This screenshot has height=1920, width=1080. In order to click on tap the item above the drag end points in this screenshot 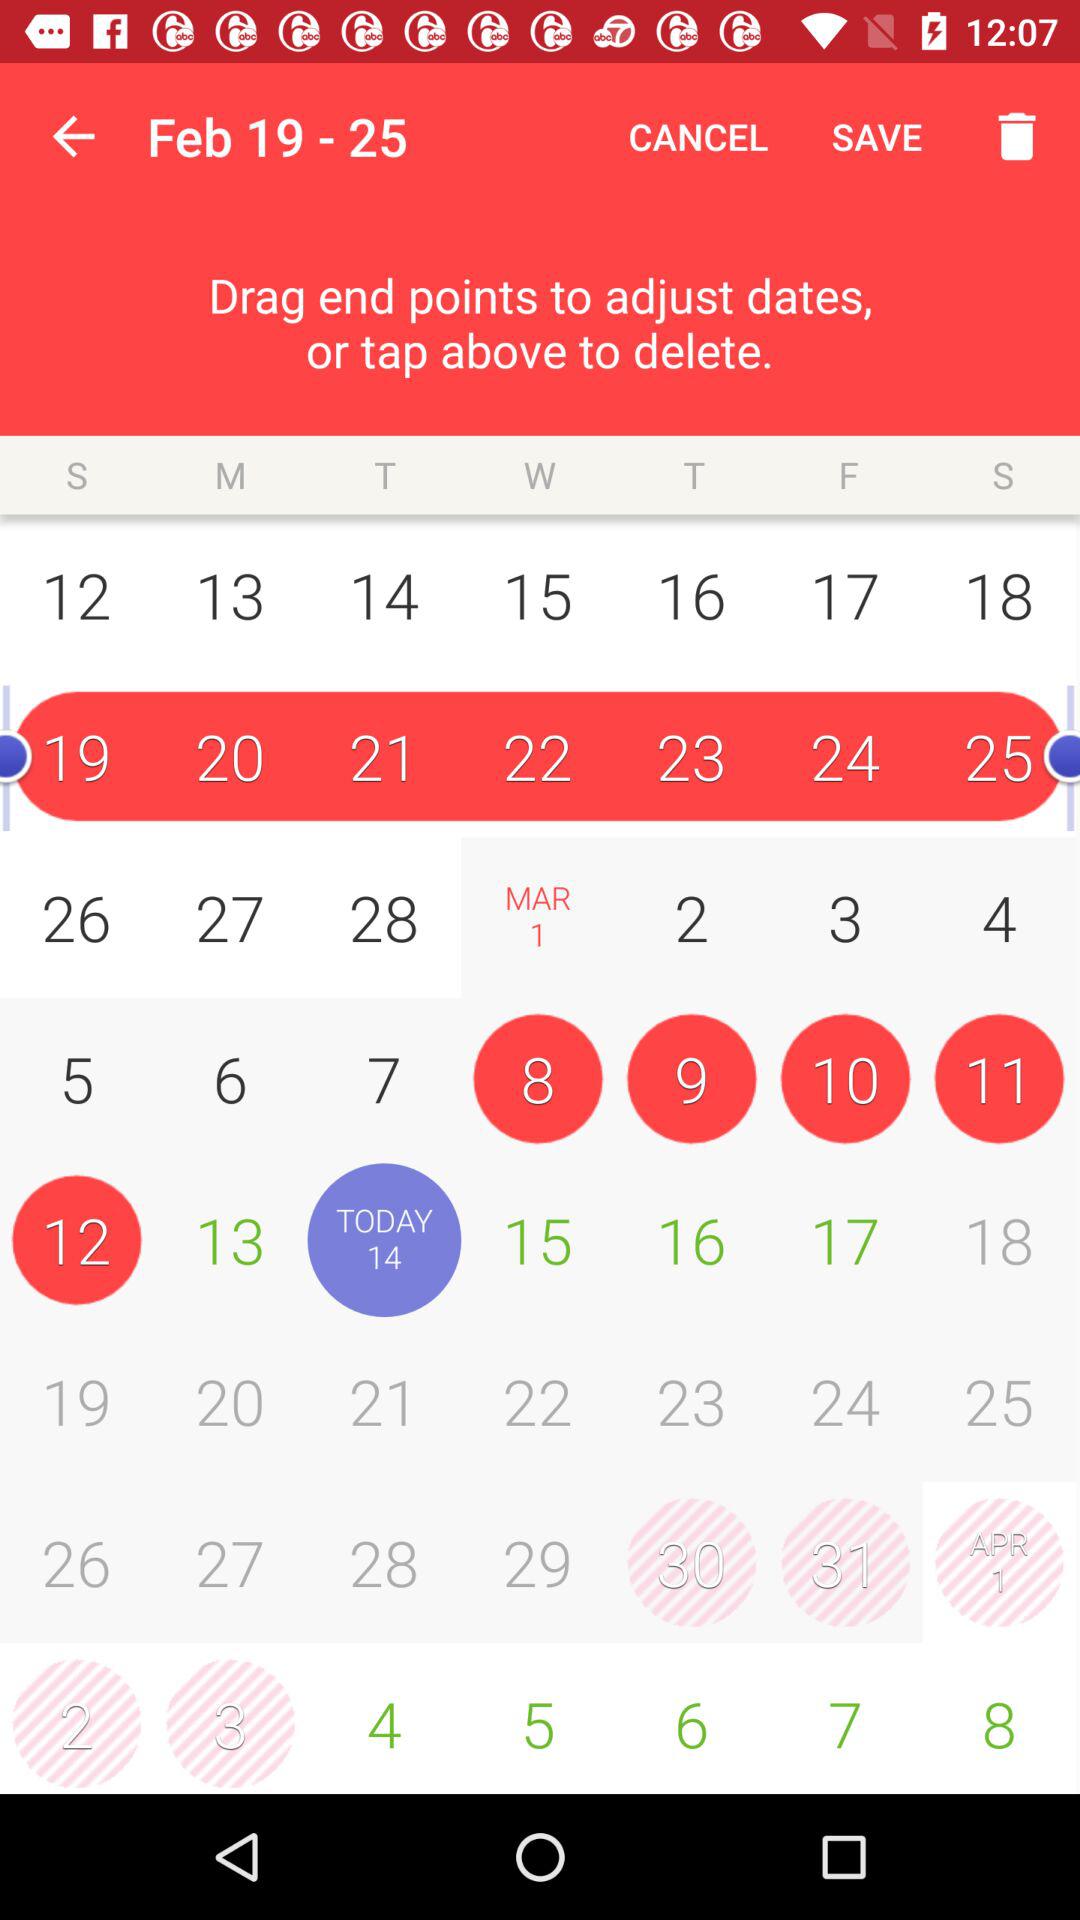, I will do `click(876, 136)`.